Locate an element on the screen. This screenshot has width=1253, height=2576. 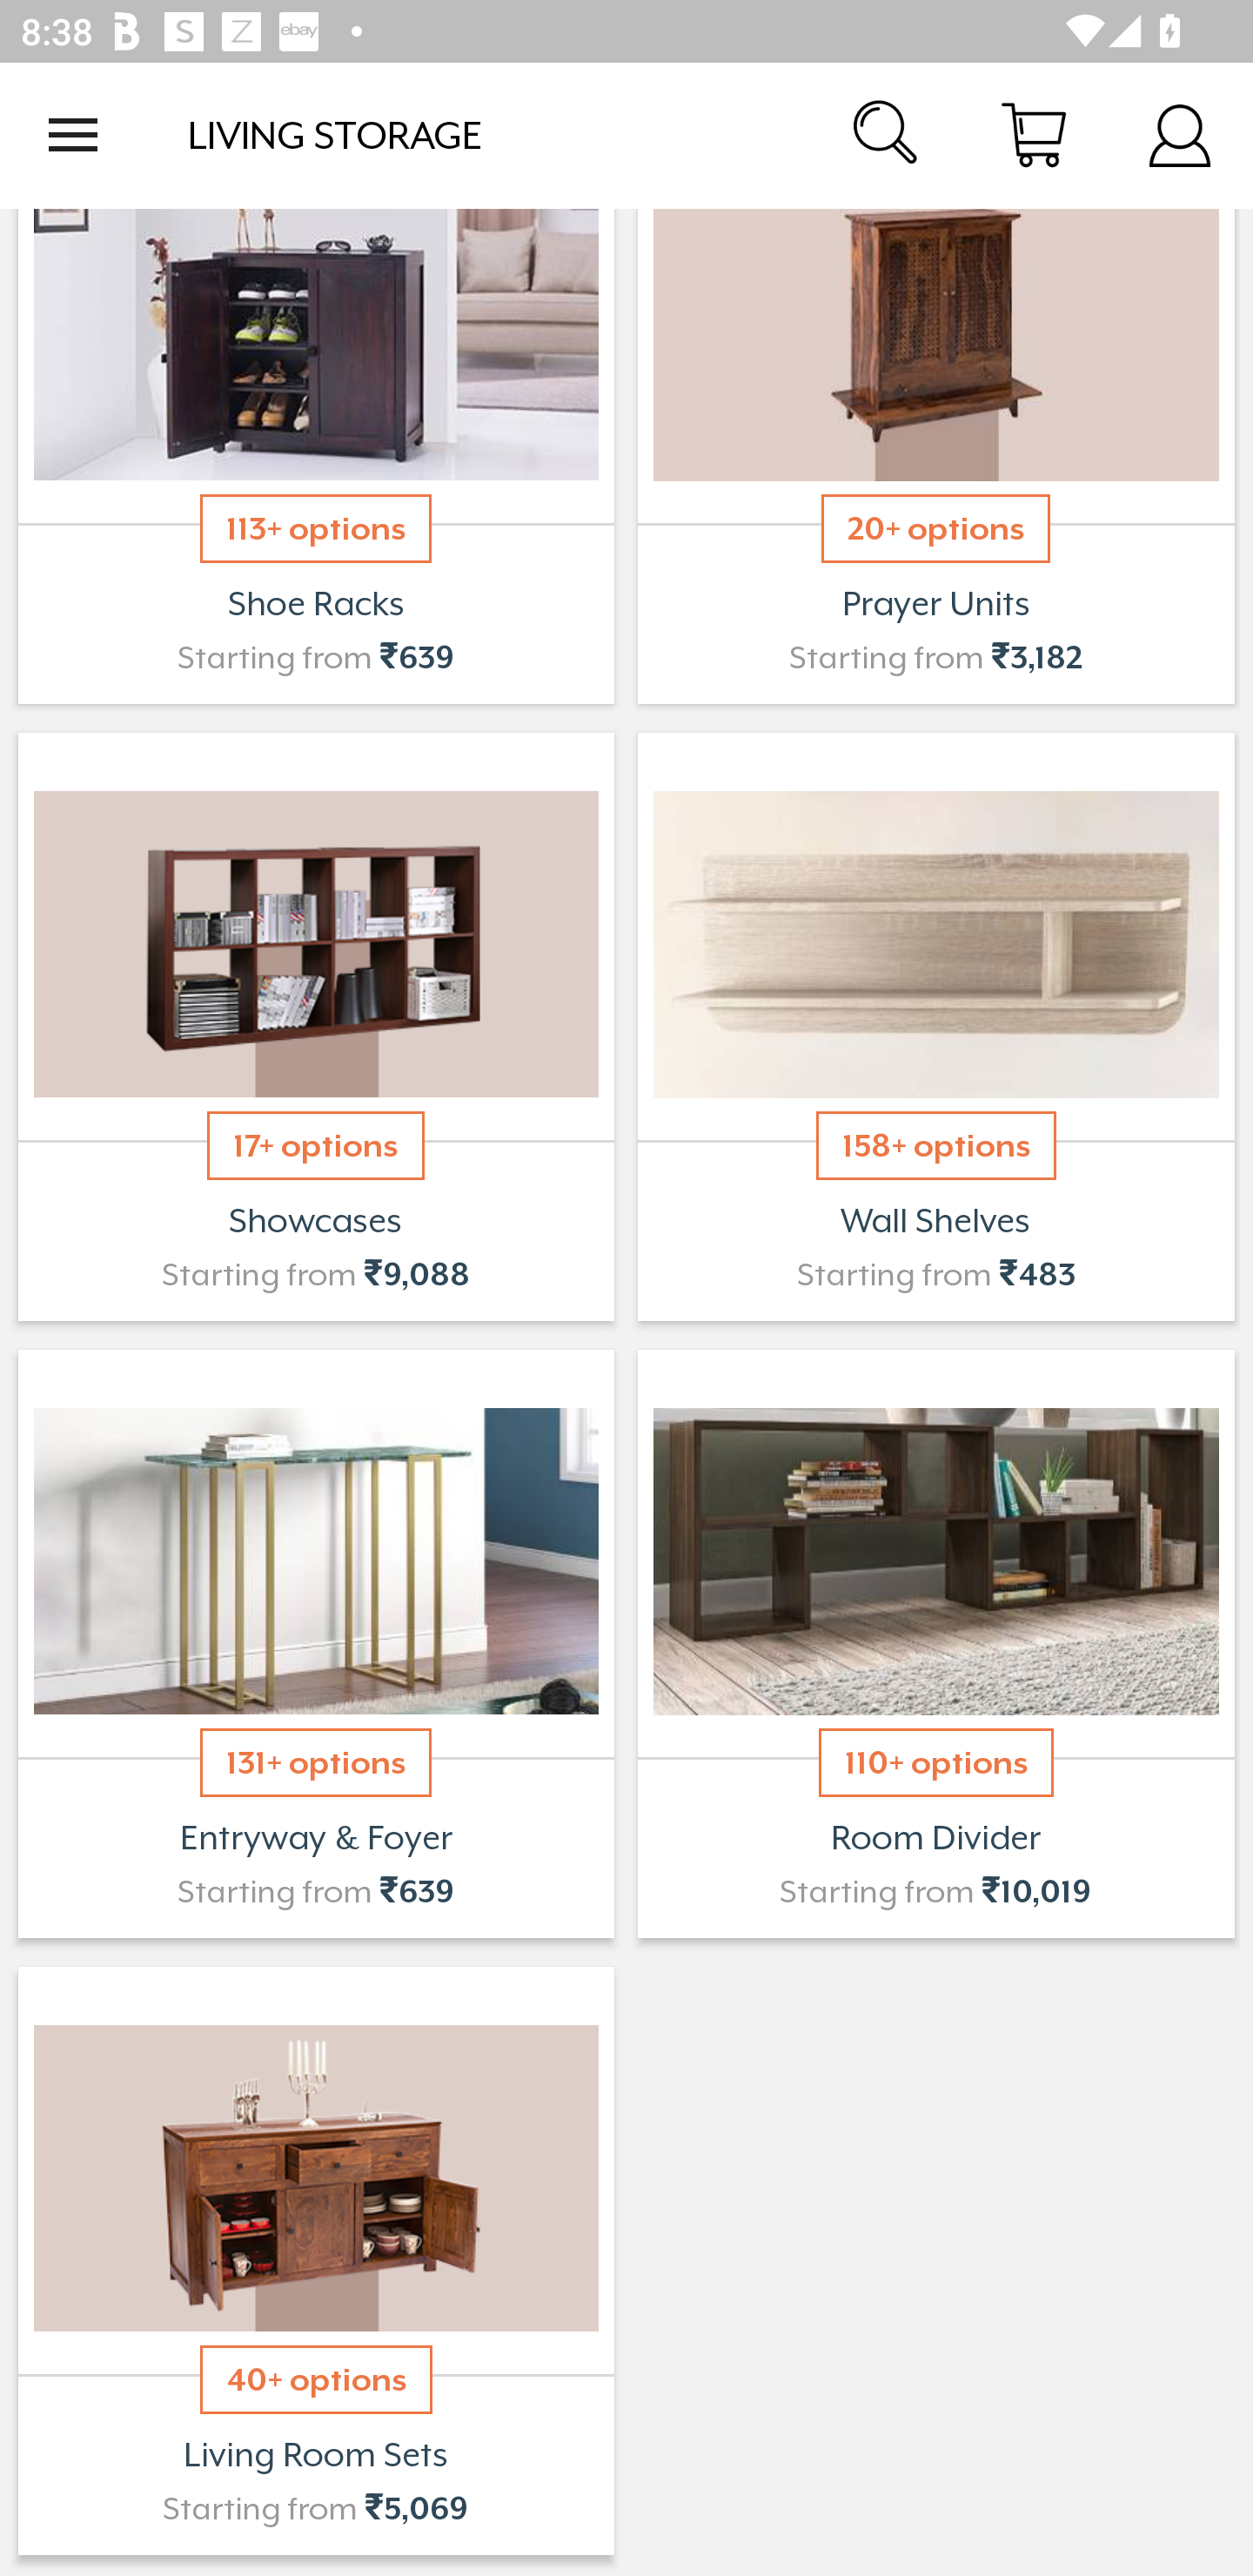
158+ options Wall Shelves Starting from  ₹483 is located at coordinates (936, 1026).